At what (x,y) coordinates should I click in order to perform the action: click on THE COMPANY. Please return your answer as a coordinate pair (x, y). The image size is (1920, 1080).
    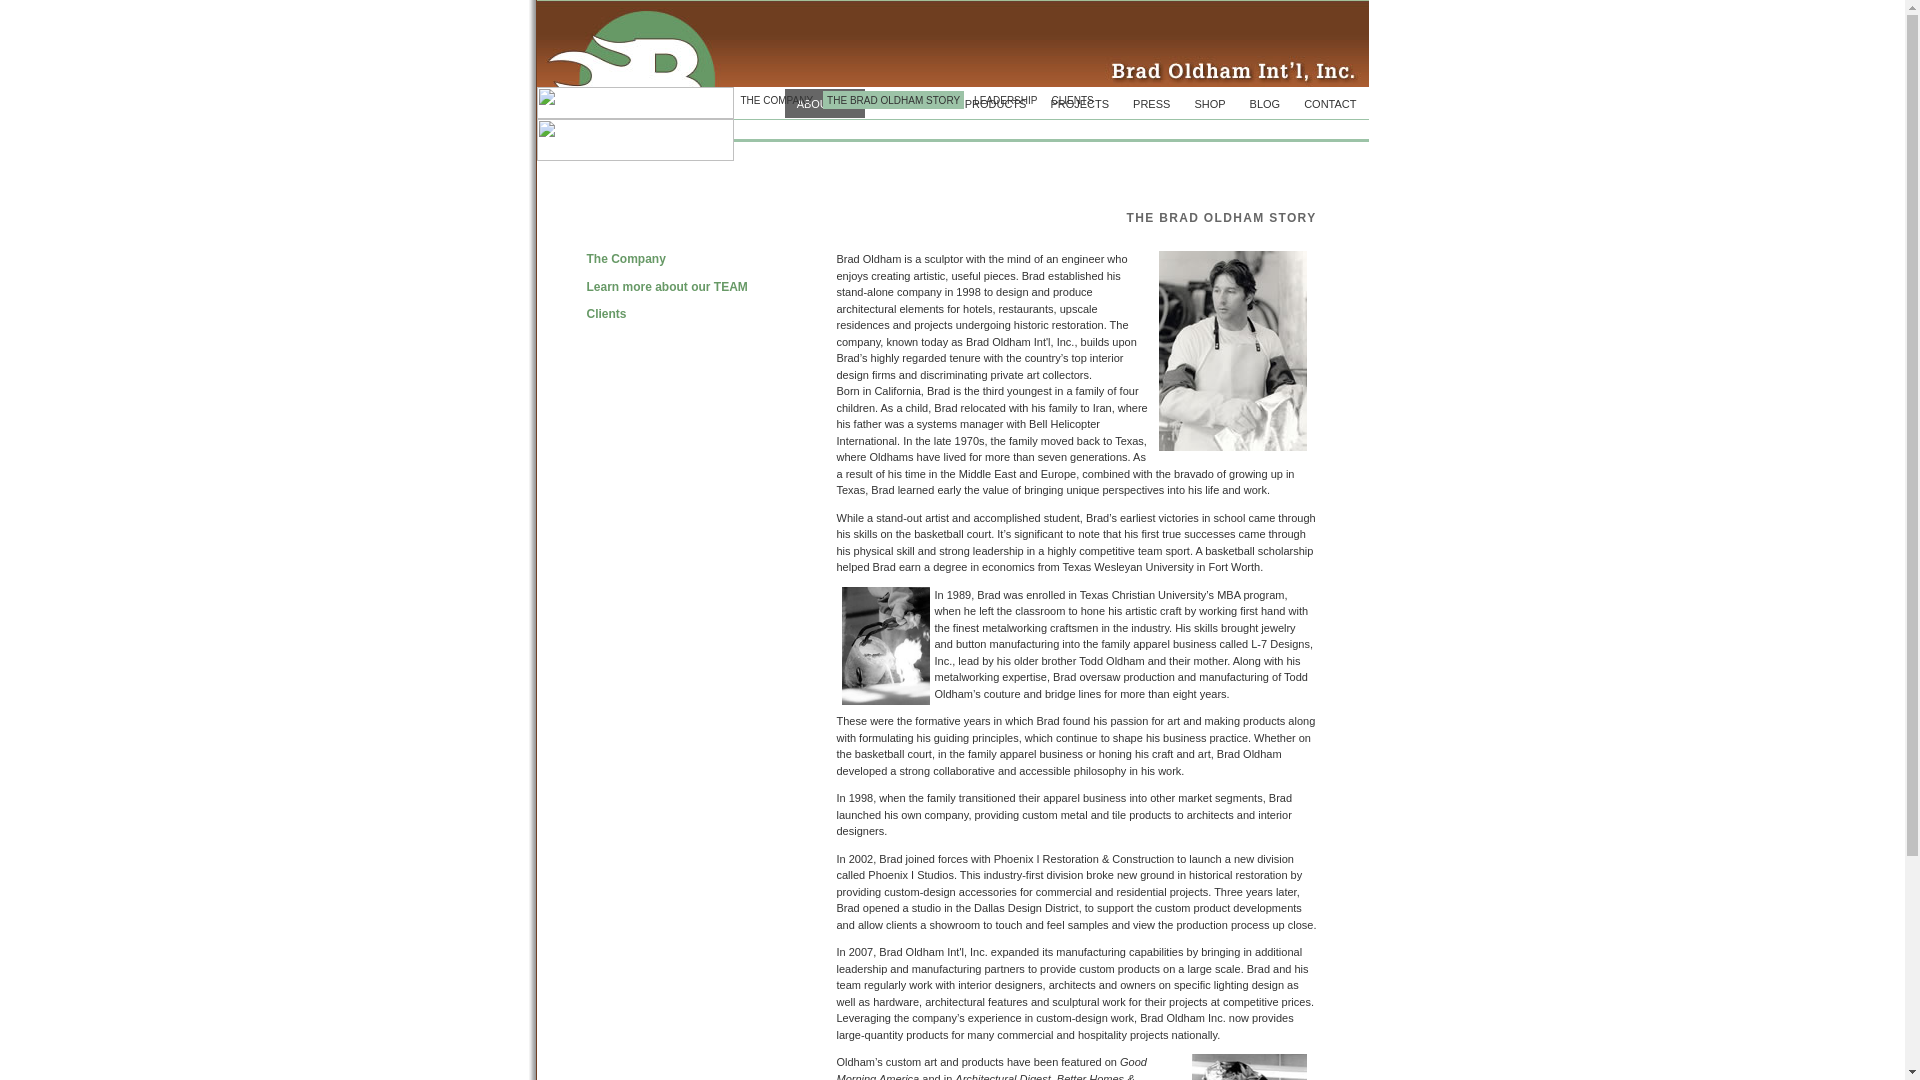
    Looking at the image, I should click on (776, 100).